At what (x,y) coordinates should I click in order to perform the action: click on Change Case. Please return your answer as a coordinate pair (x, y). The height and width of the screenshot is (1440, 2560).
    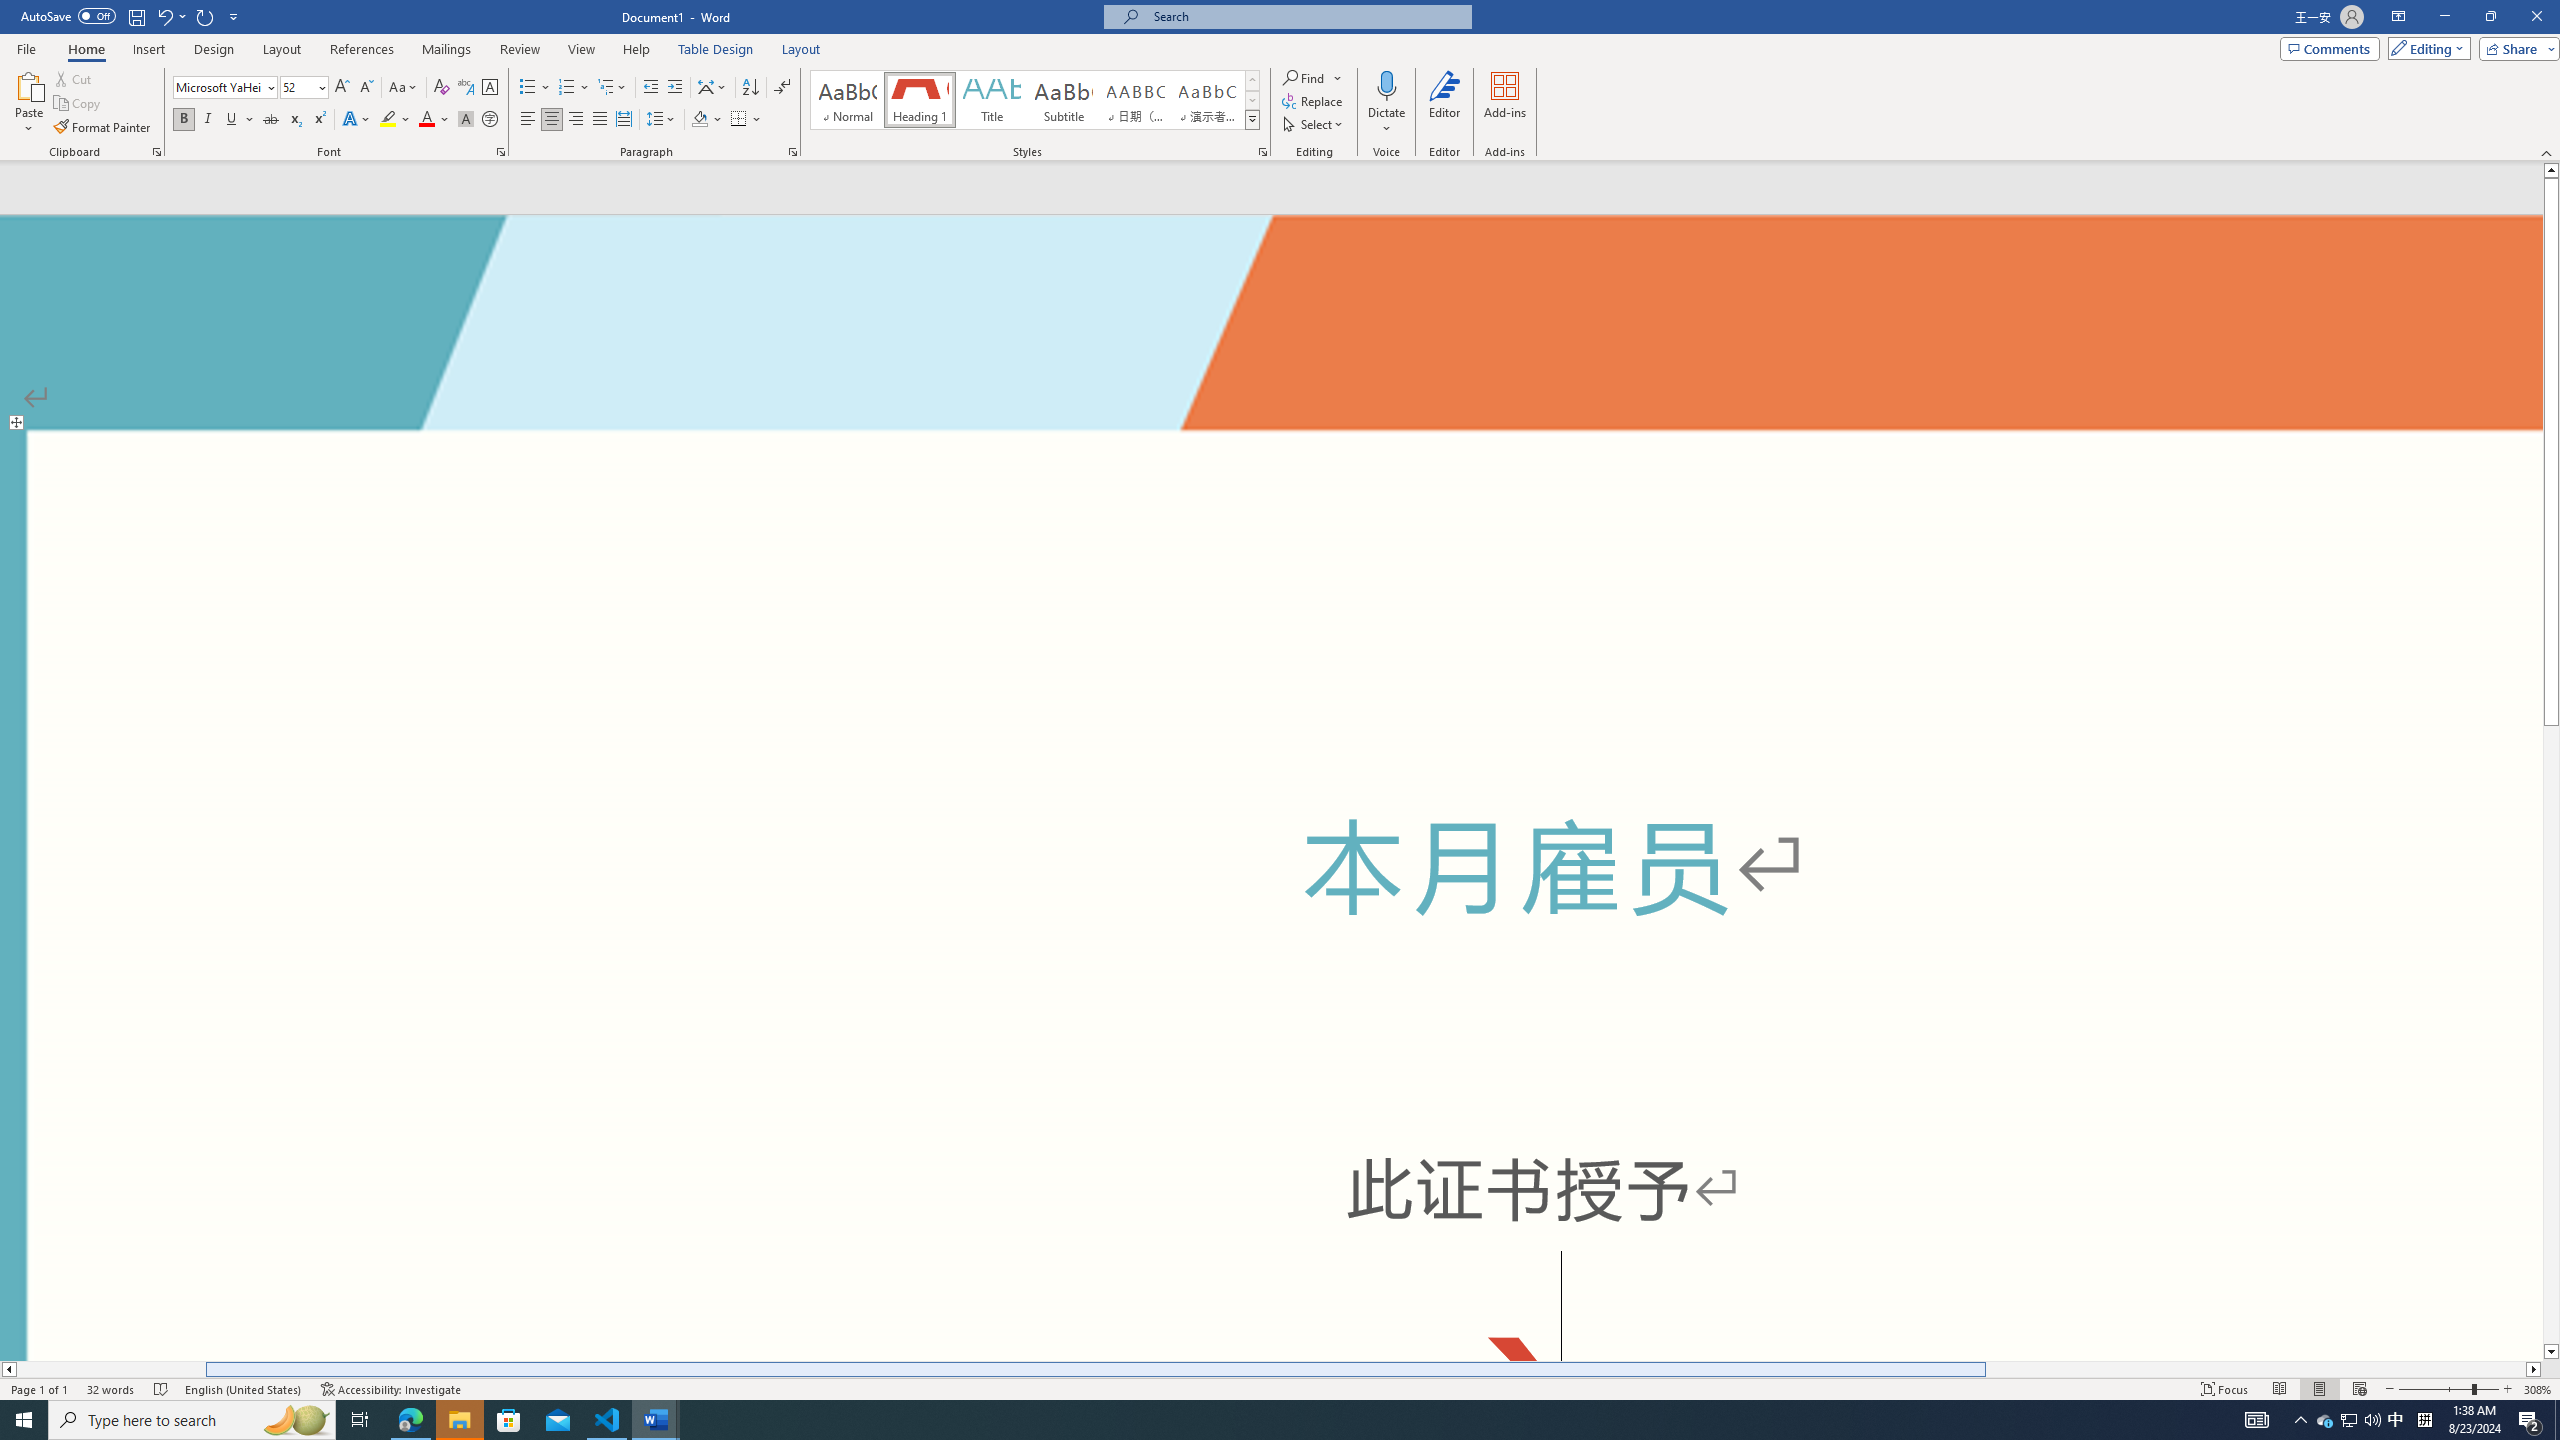
    Looking at the image, I should click on (404, 88).